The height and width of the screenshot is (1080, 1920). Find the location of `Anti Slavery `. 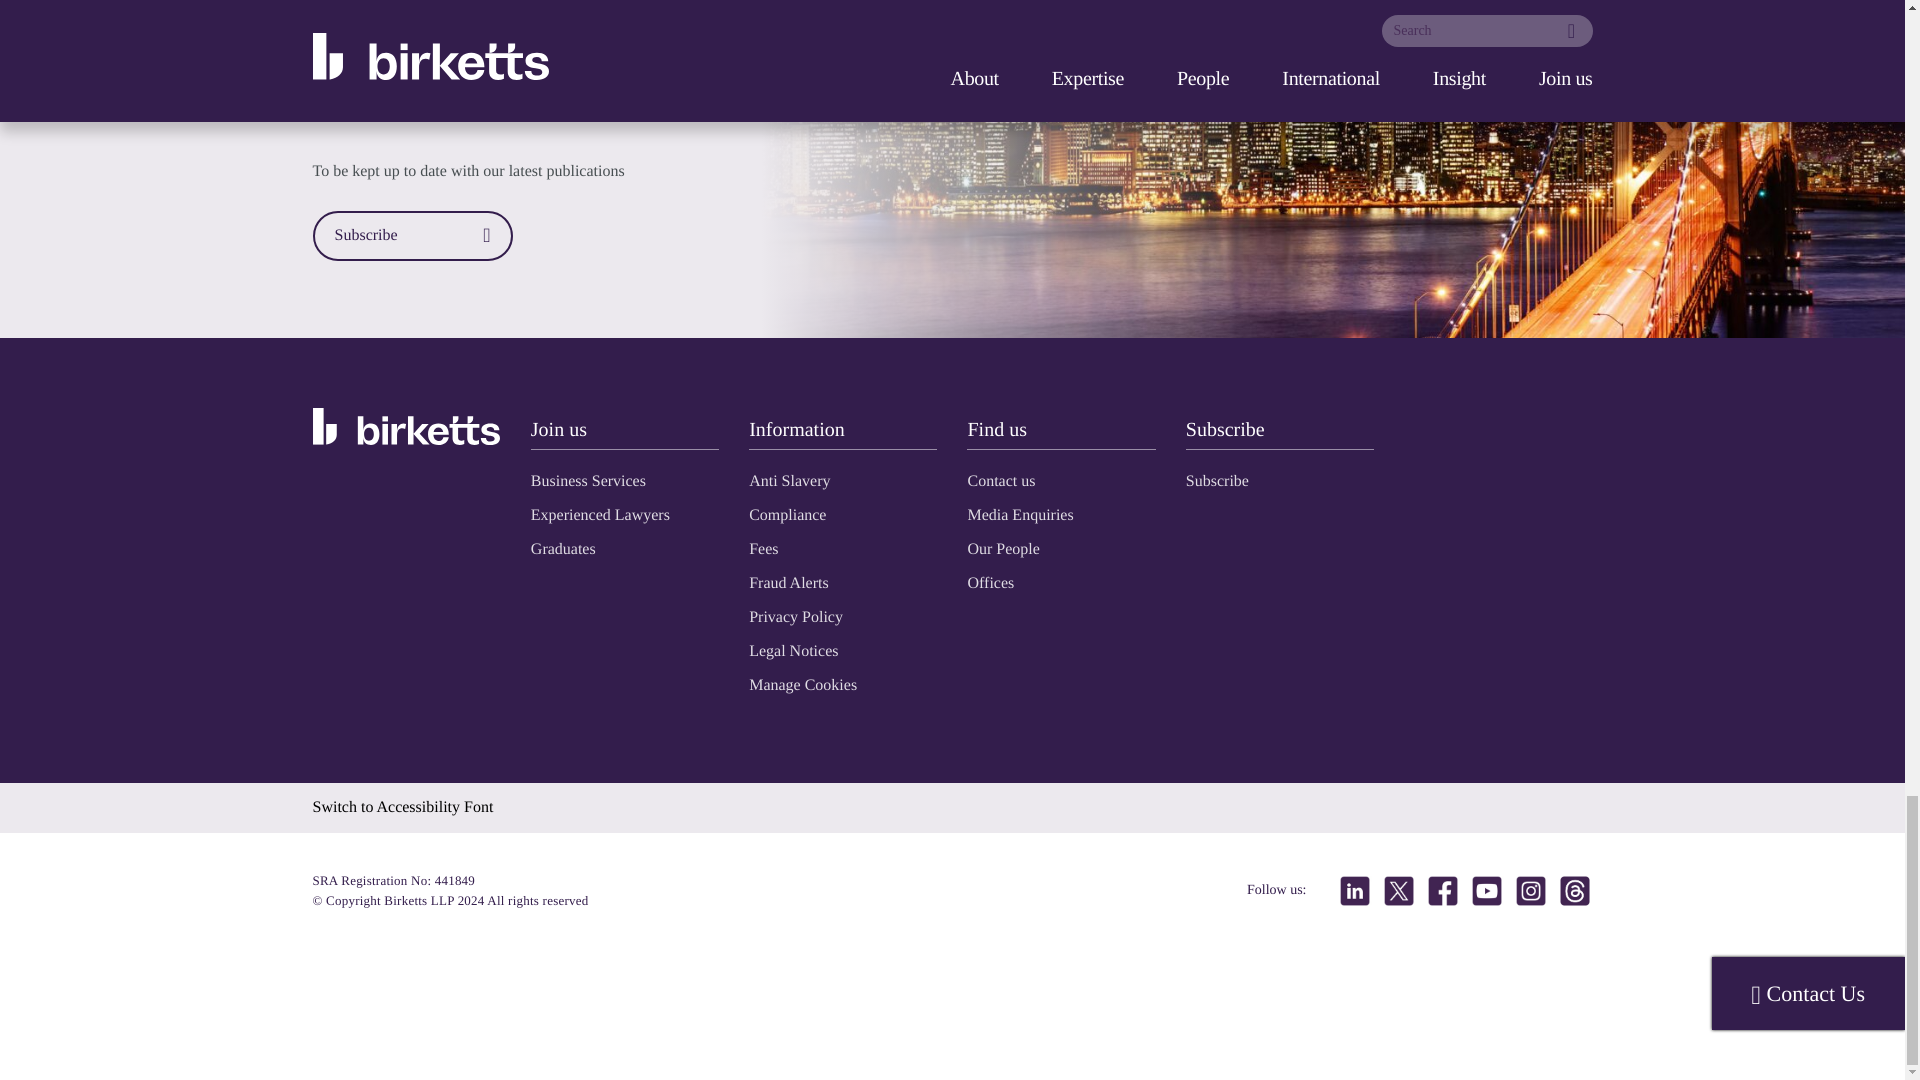

Anti Slavery  is located at coordinates (788, 482).